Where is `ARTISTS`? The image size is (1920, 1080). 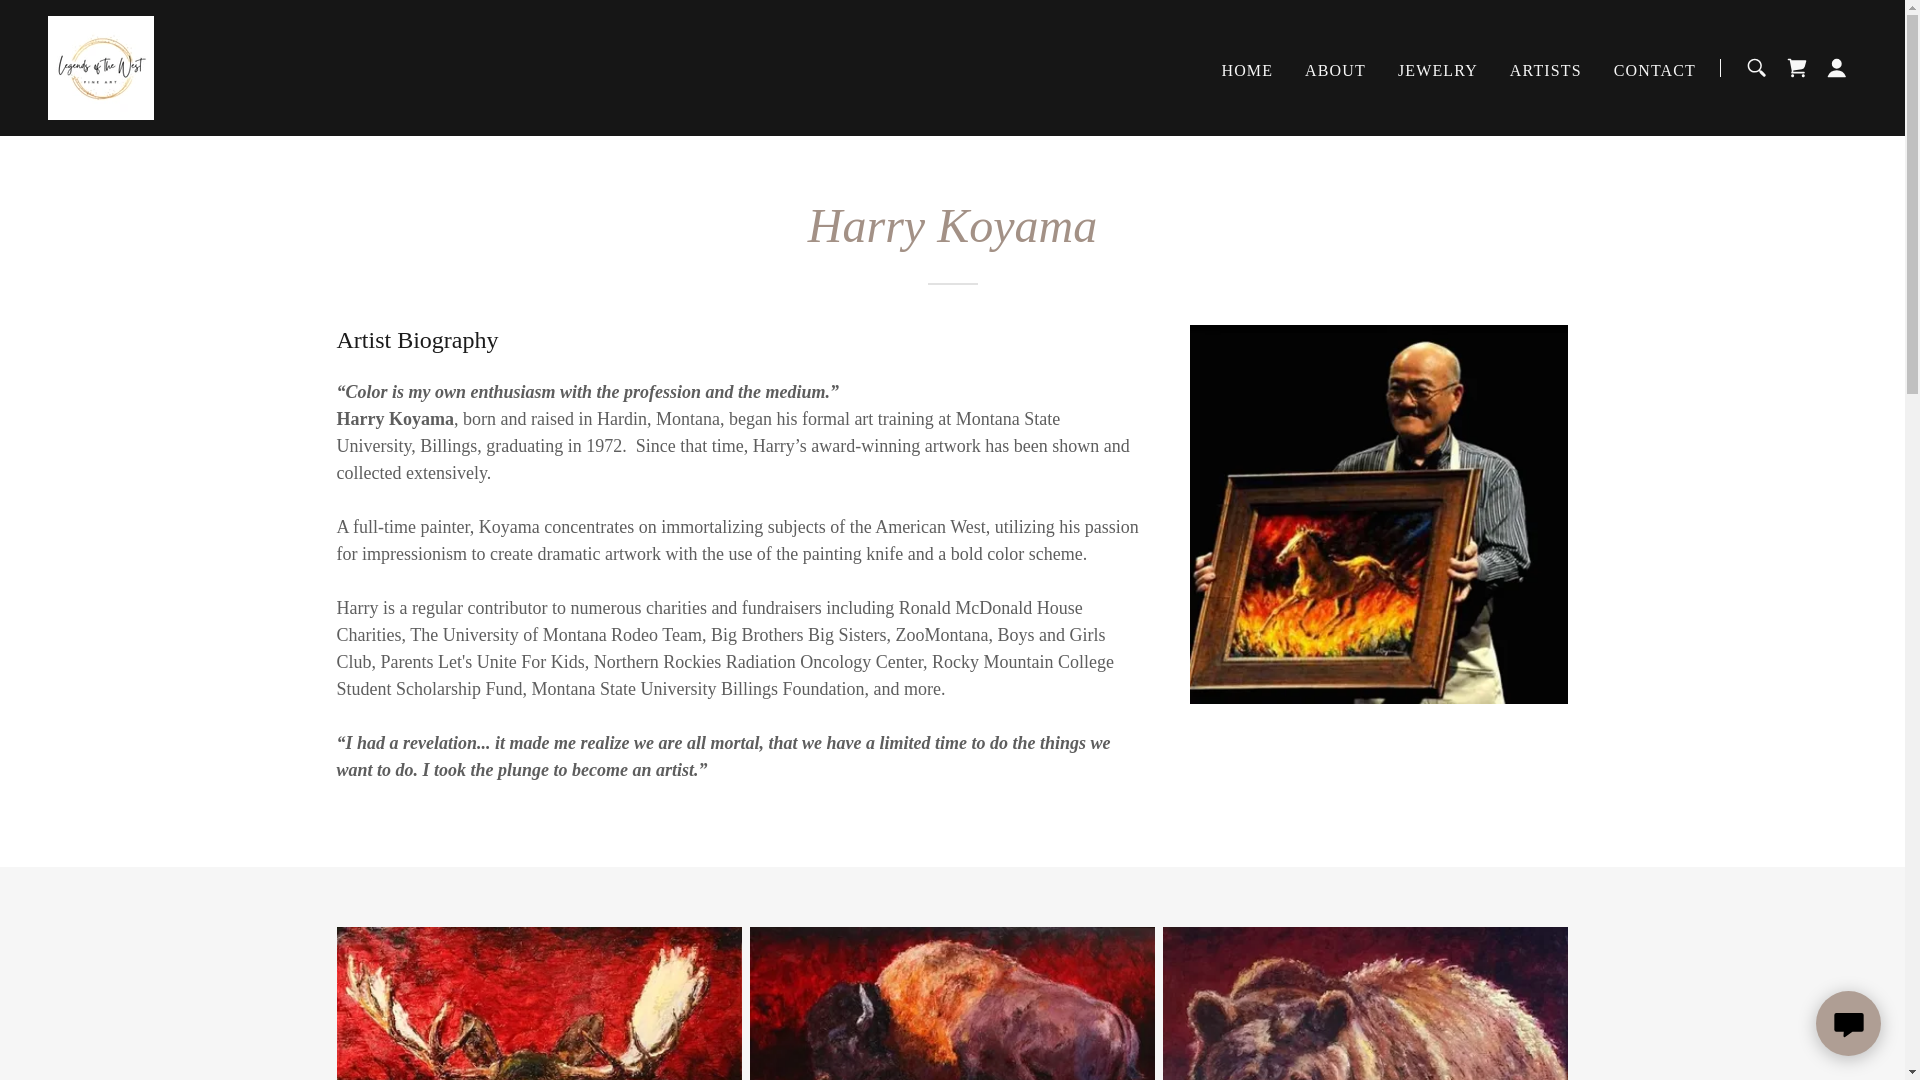
ARTISTS is located at coordinates (1545, 69).